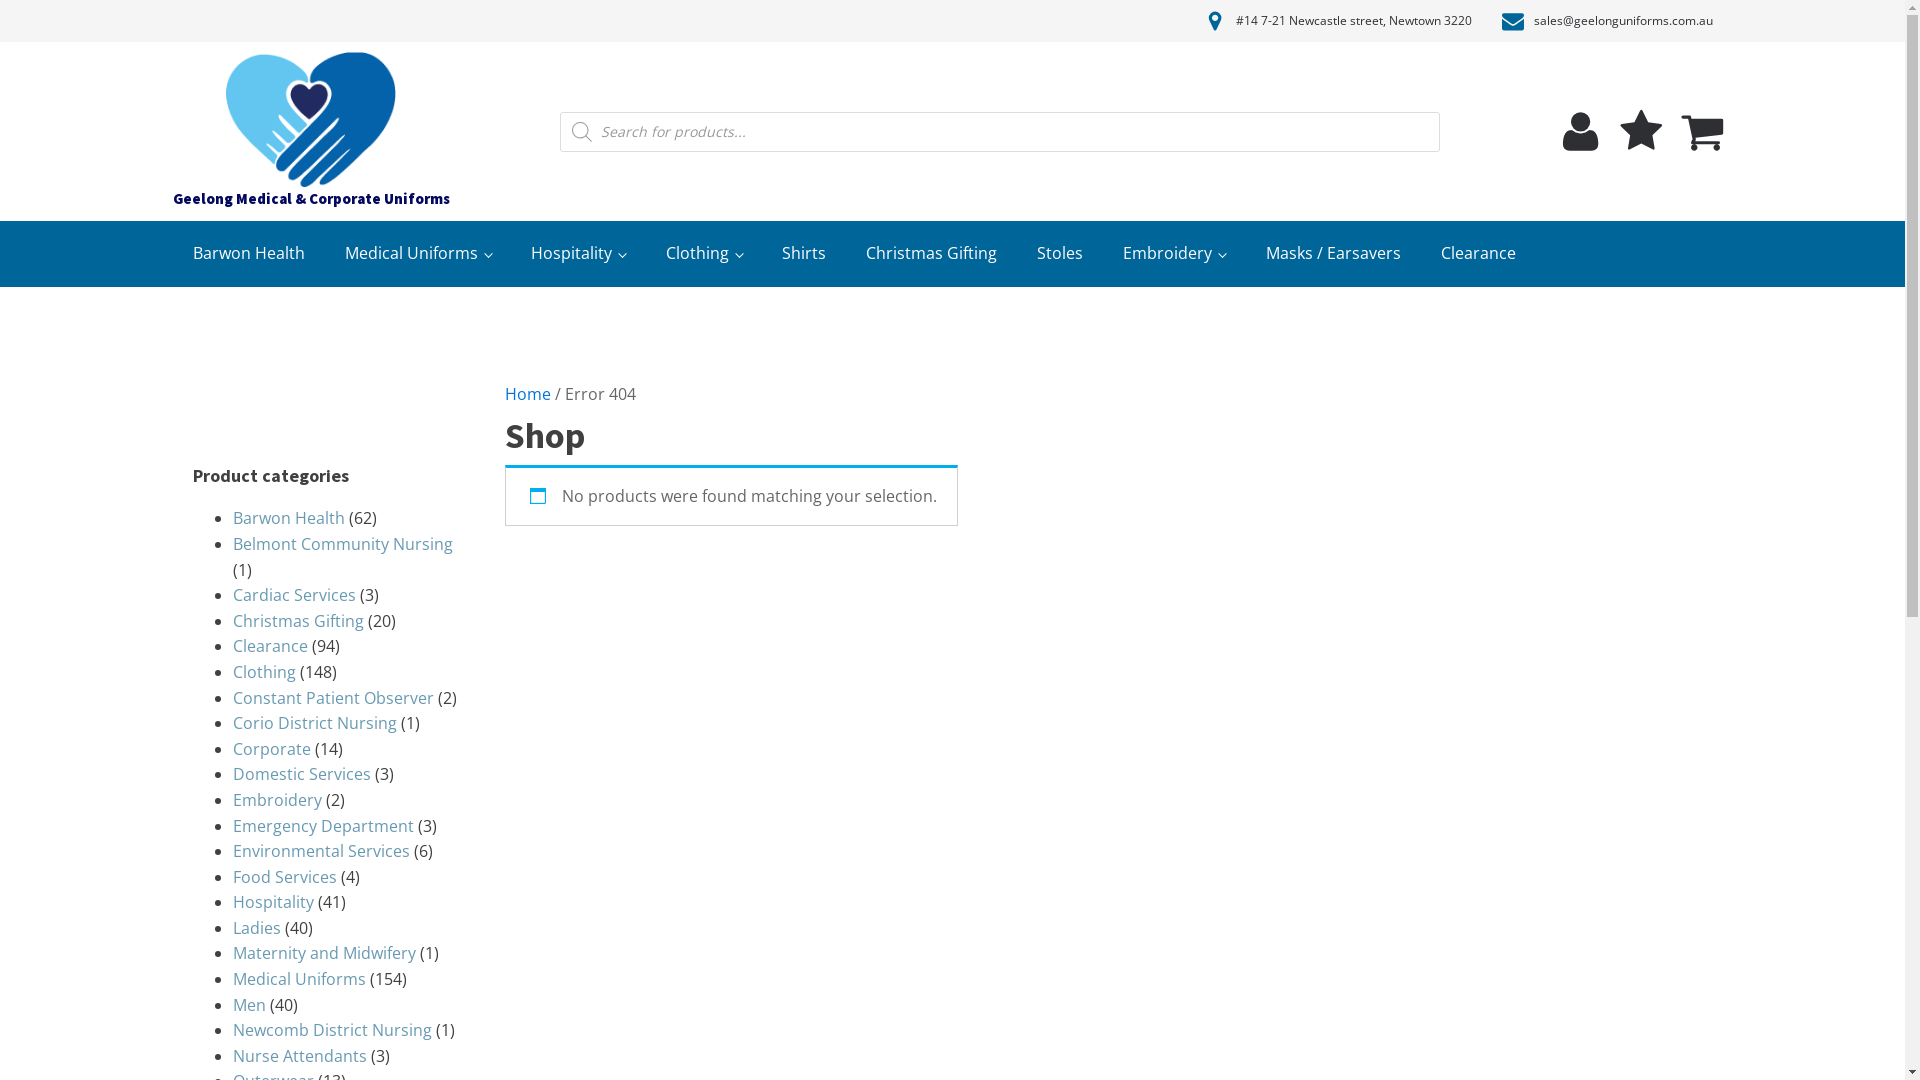 This screenshot has width=1920, height=1080. I want to click on Constant Patient Observer, so click(332, 698).